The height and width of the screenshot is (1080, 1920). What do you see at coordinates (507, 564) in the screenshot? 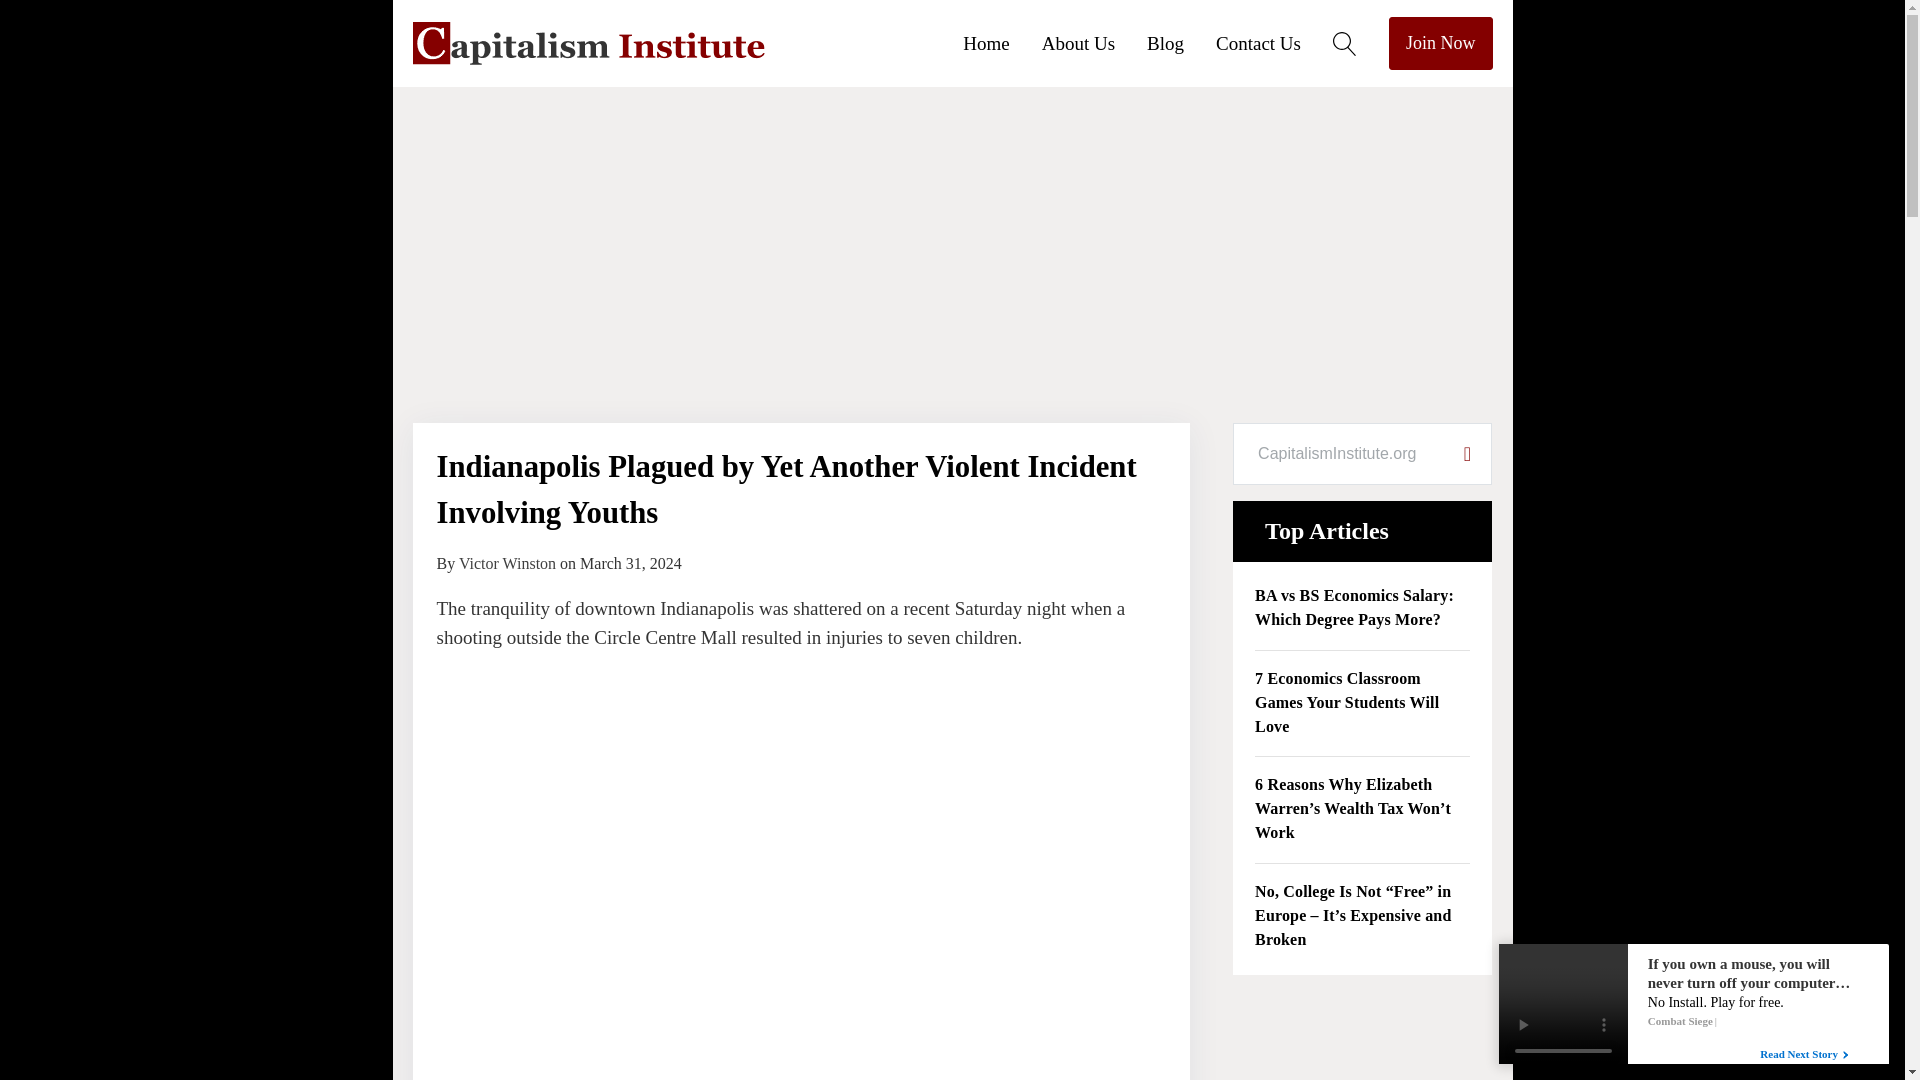
I see `Victor Winston` at bounding box center [507, 564].